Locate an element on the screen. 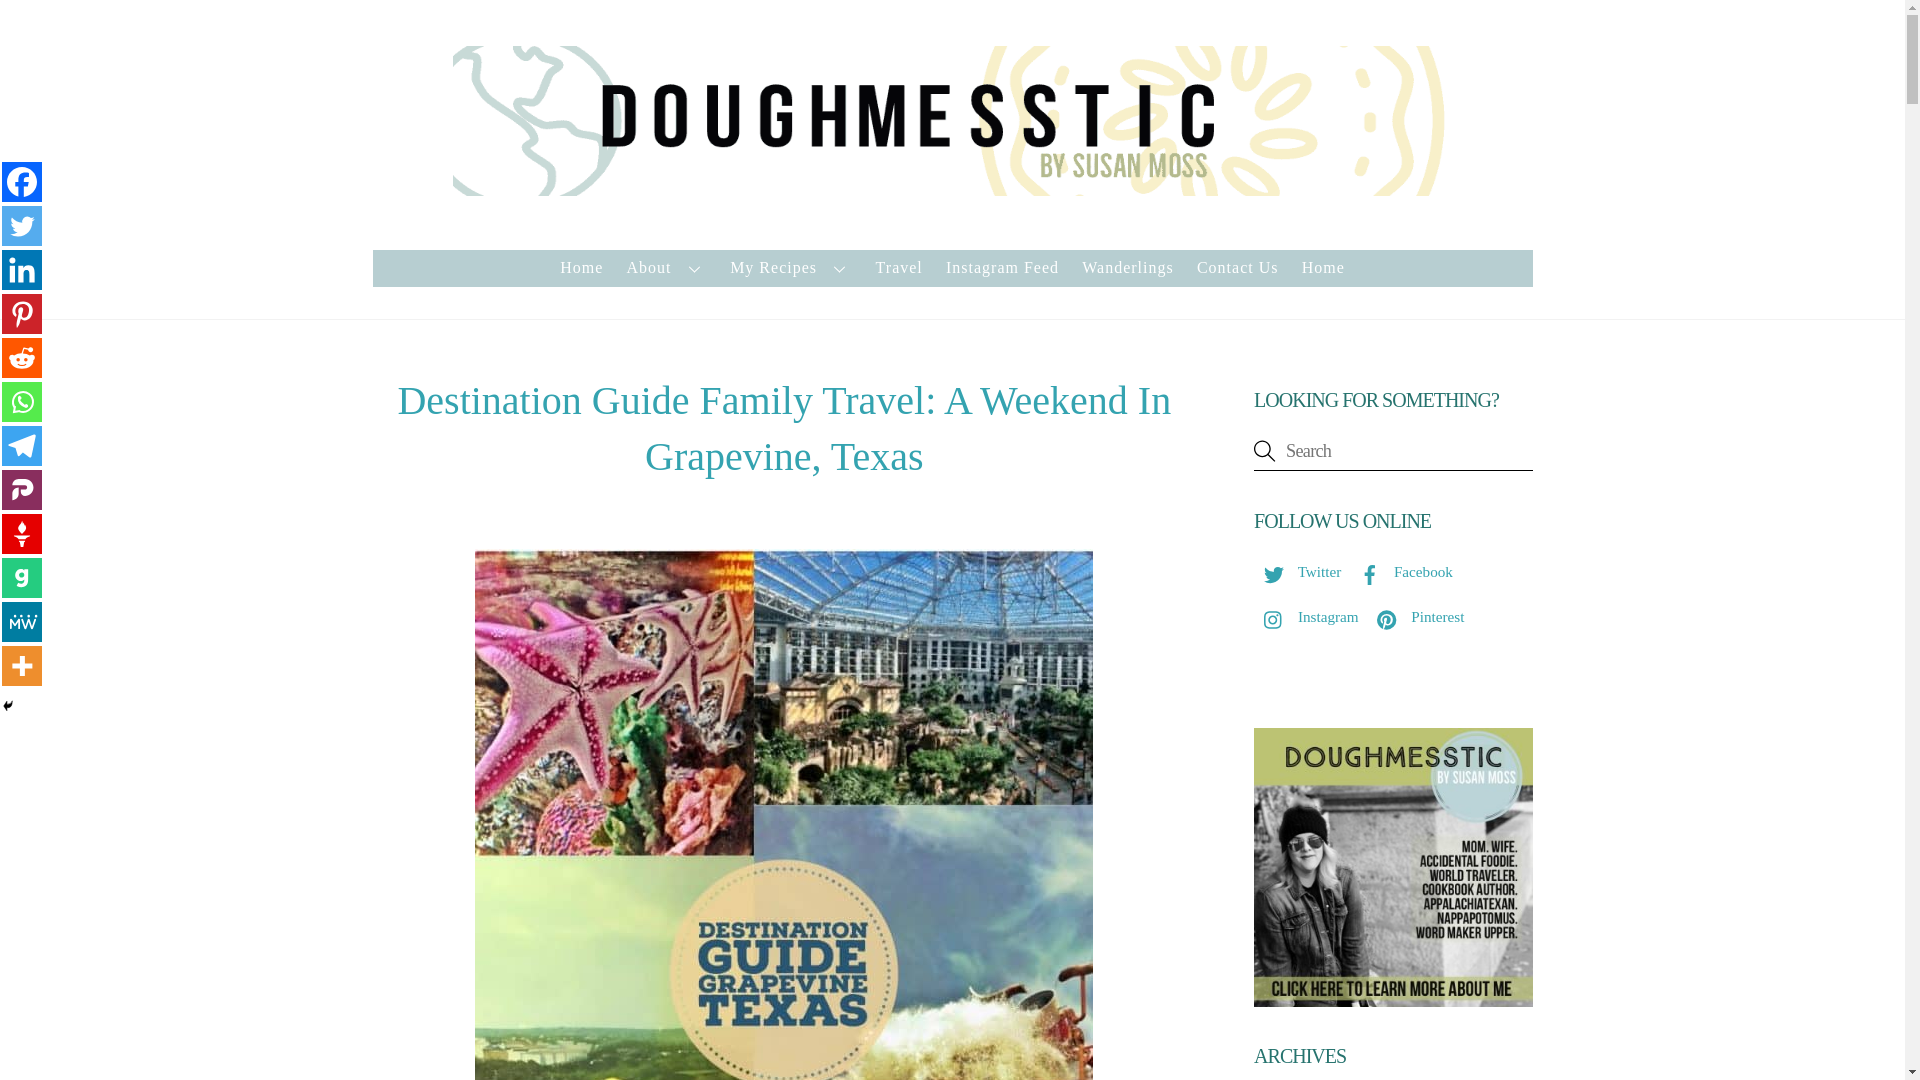 The image size is (1920, 1080). Home is located at coordinates (1322, 268).